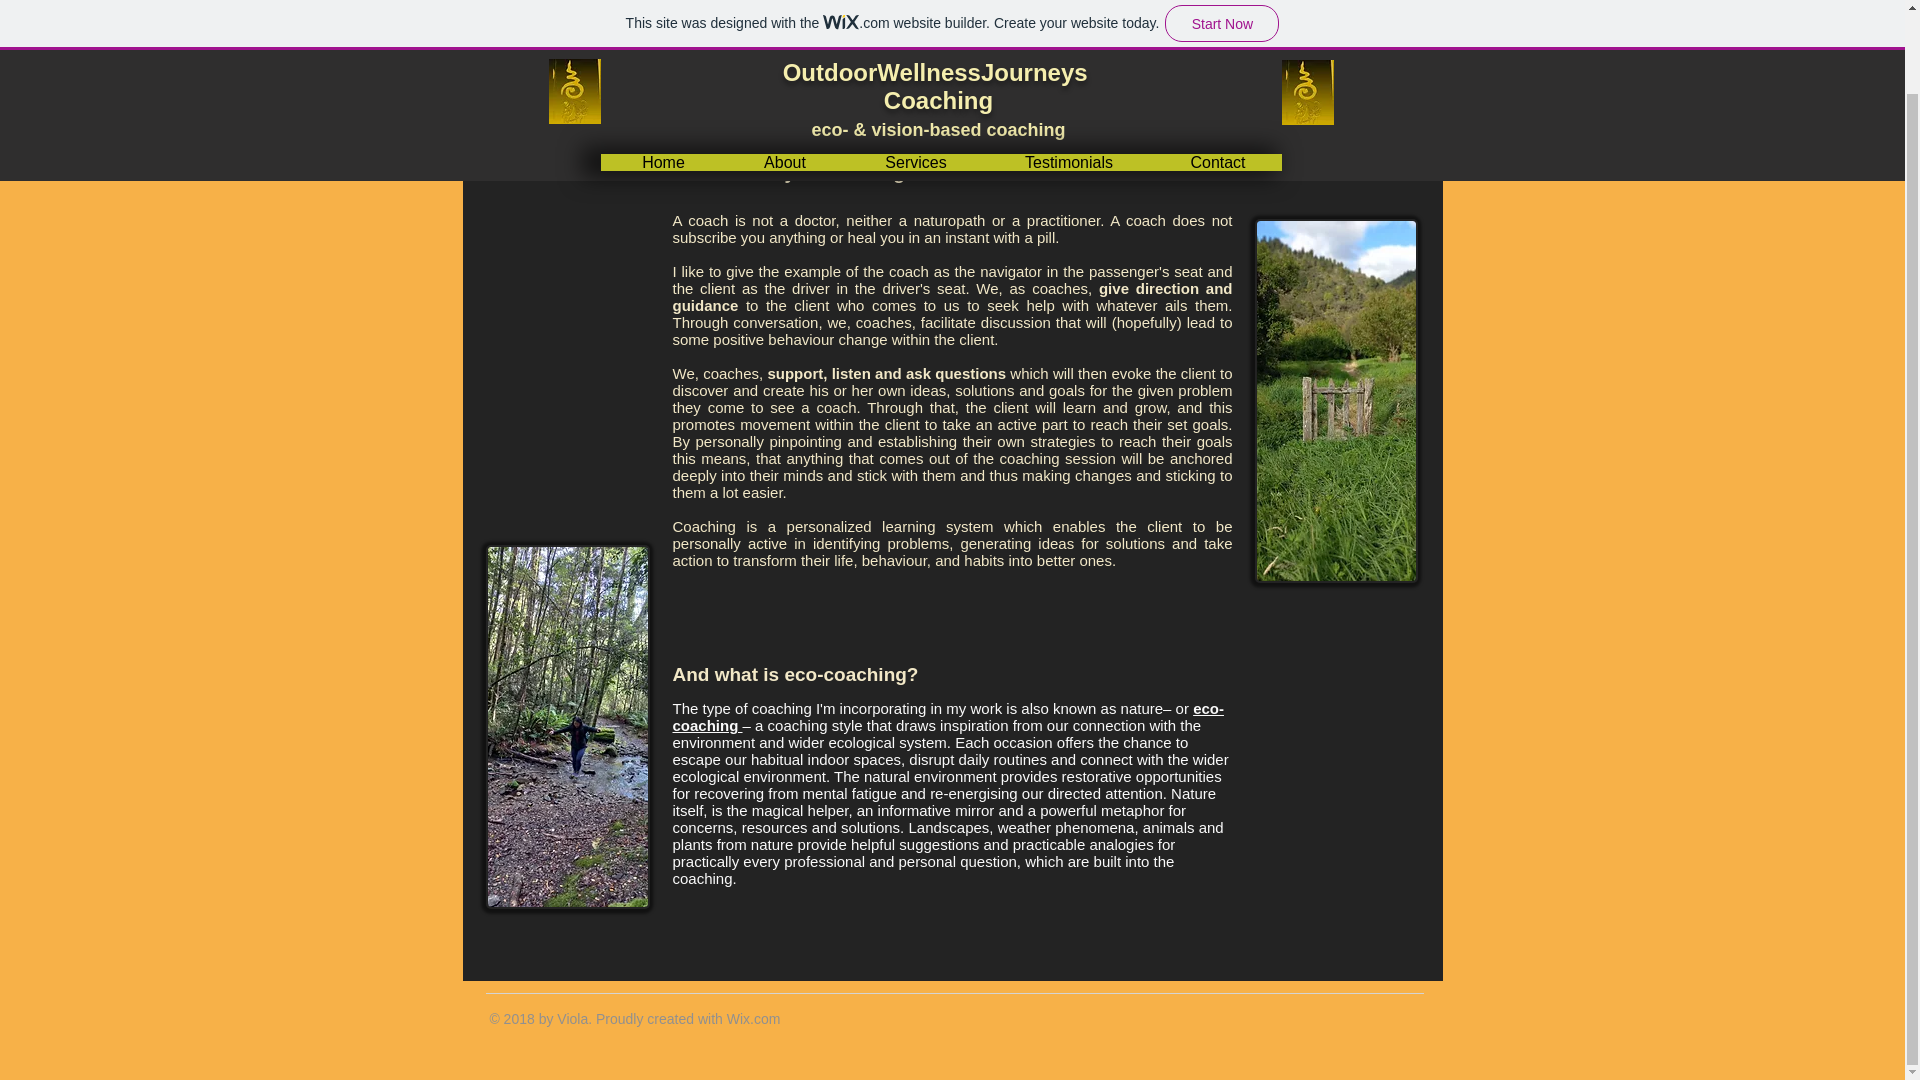 The image size is (1920, 1080). What do you see at coordinates (1216, 74) in the screenshot?
I see `Contact` at bounding box center [1216, 74].